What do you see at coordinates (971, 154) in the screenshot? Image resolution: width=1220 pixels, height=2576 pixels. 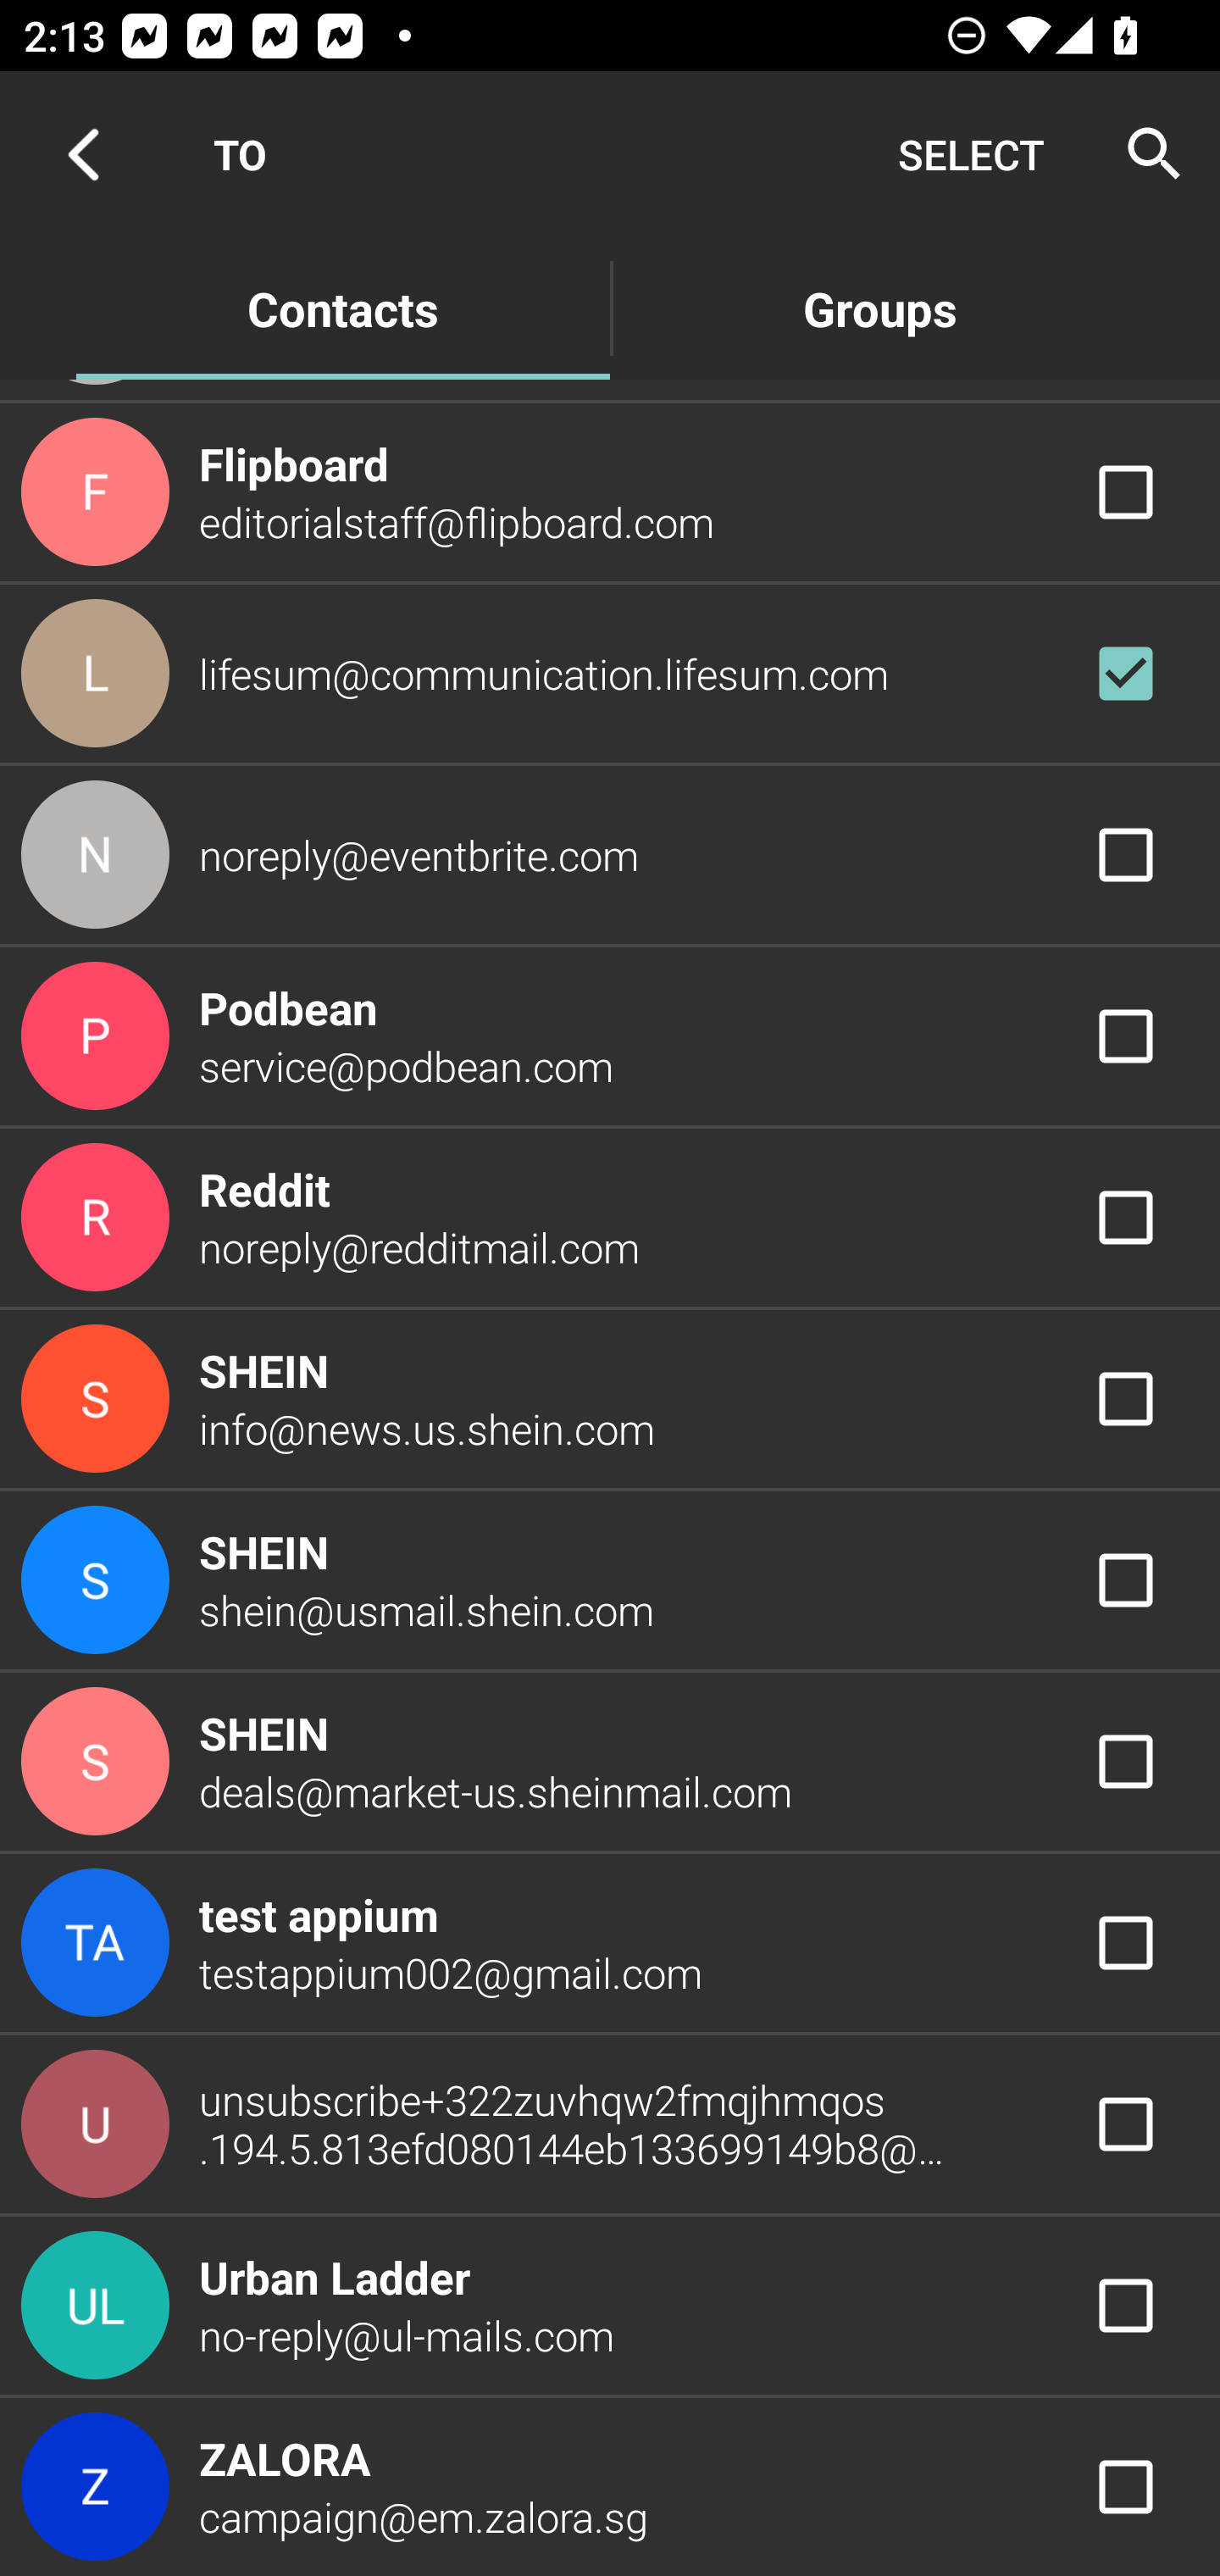 I see `SELECT` at bounding box center [971, 154].